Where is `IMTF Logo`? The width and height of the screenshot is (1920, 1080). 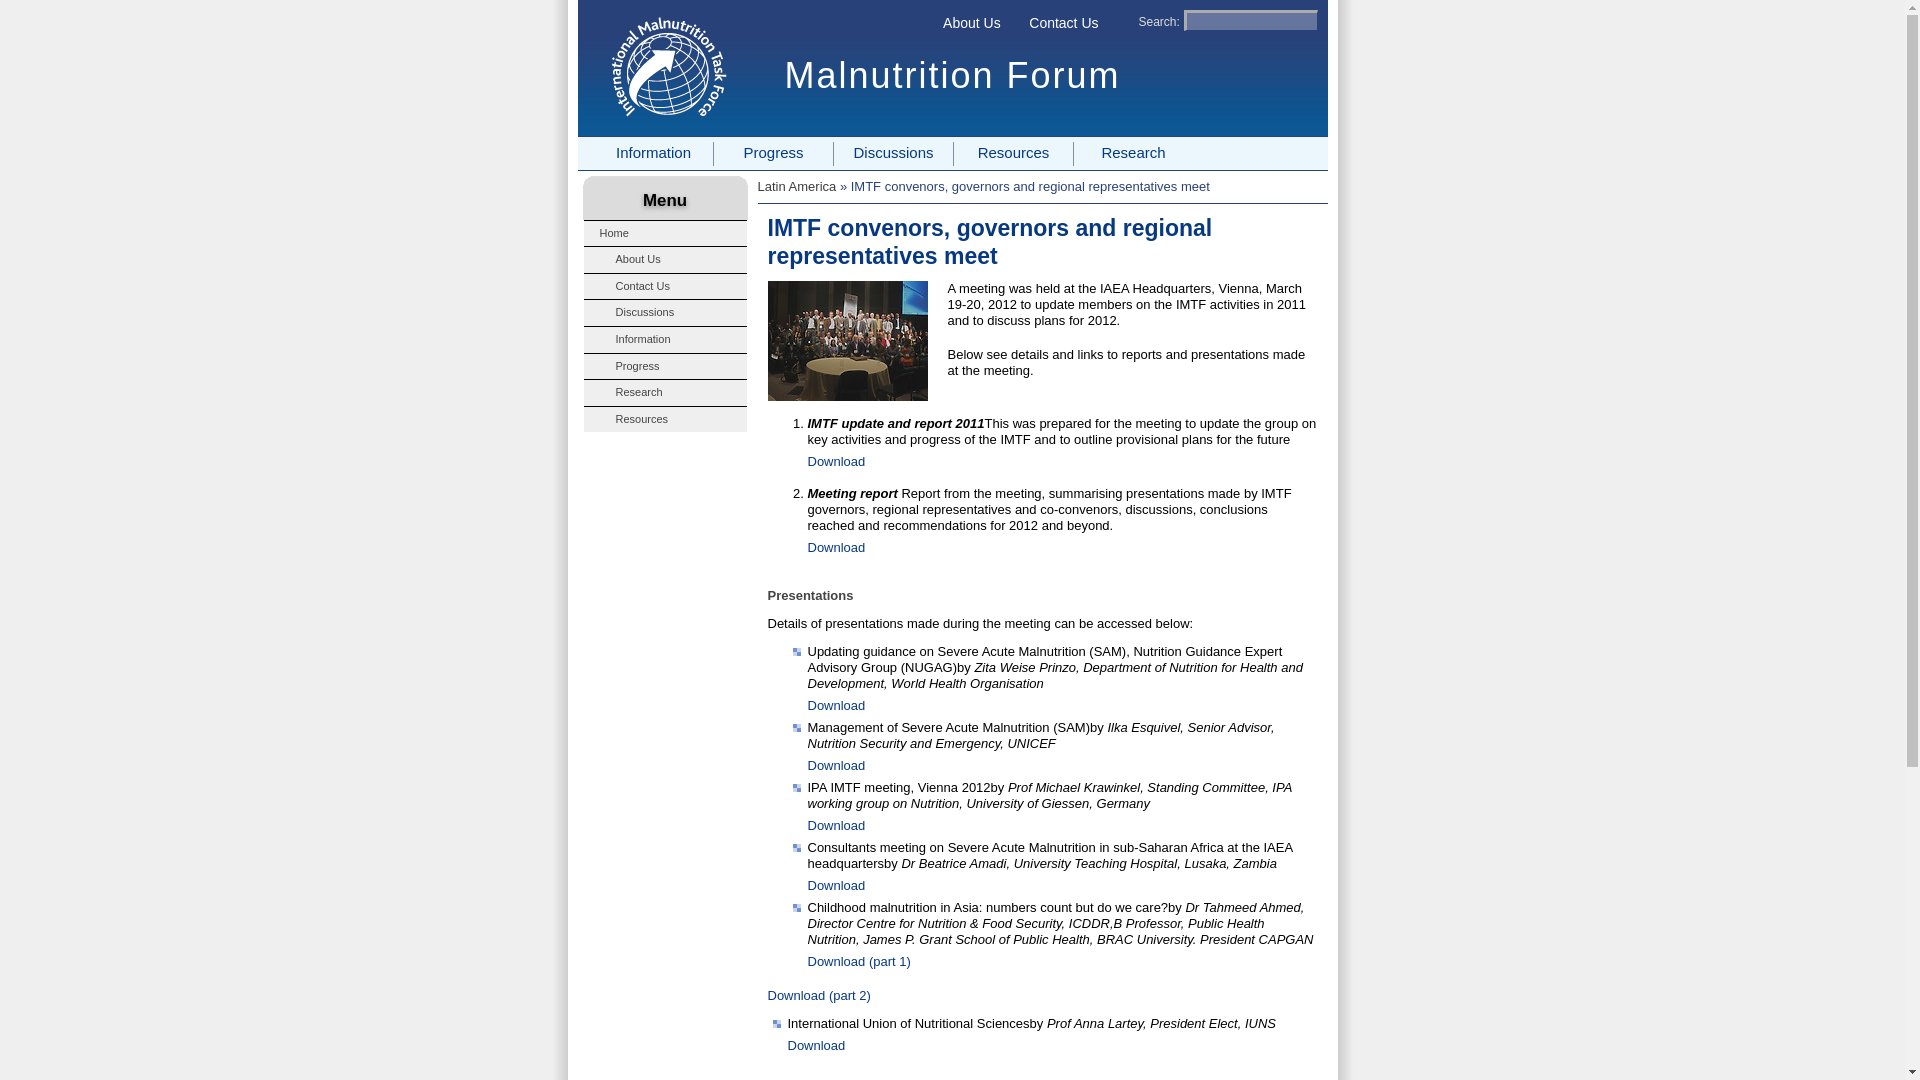 IMTF Logo is located at coordinates (668, 68).